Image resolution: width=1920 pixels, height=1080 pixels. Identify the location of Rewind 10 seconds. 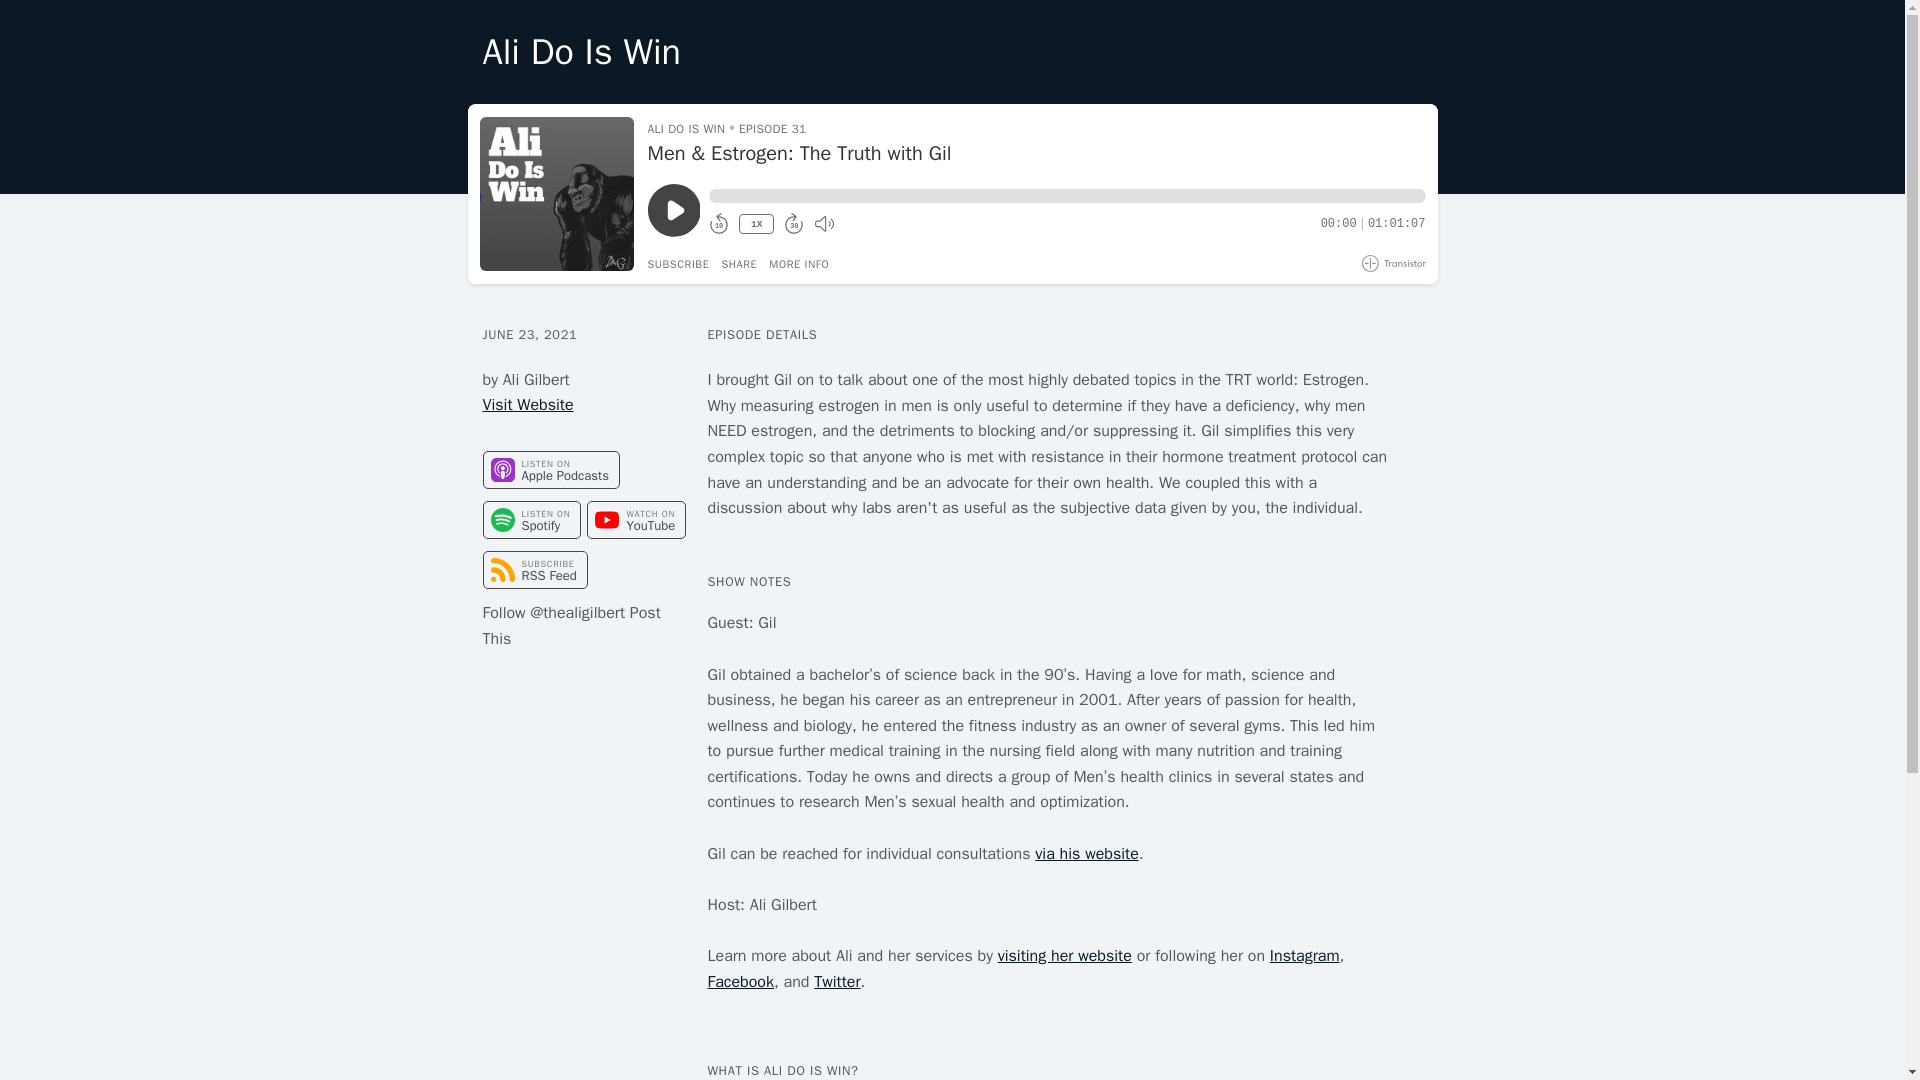
(718, 224).